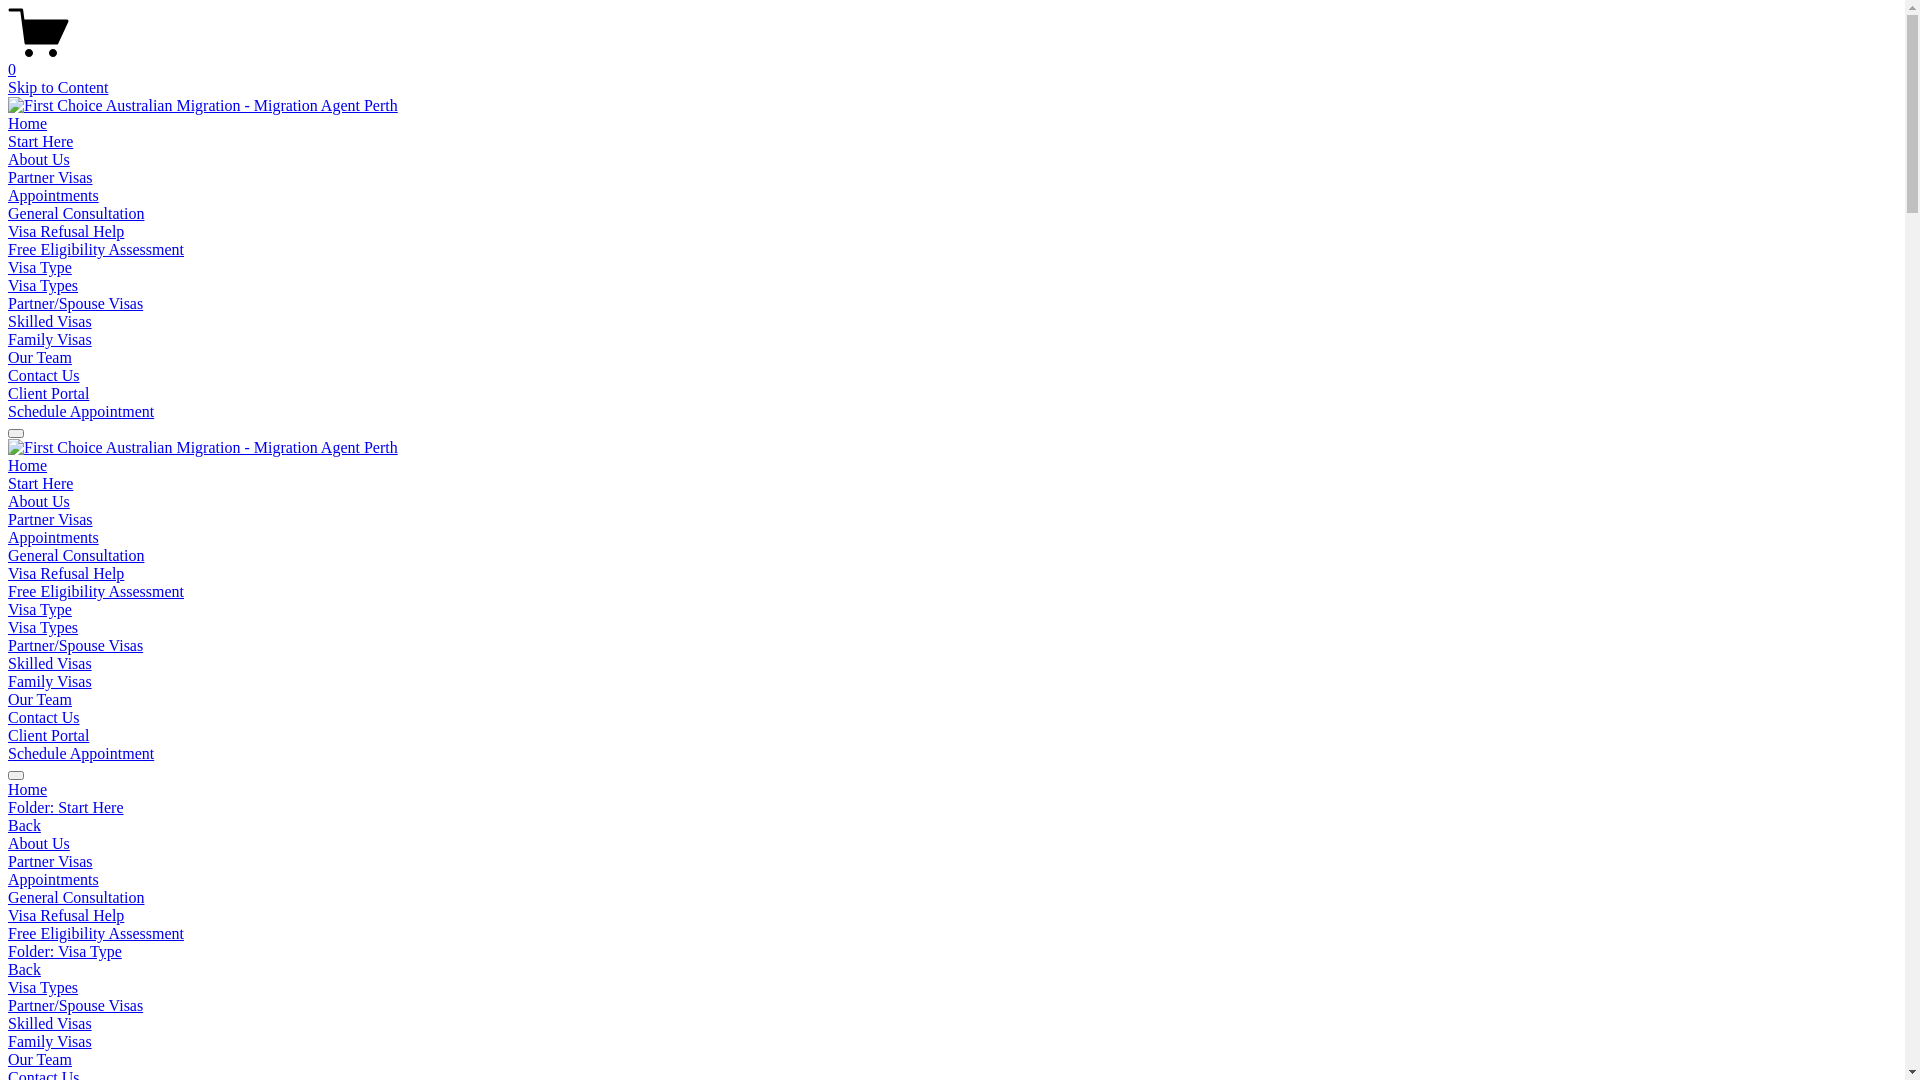 The width and height of the screenshot is (1920, 1080). What do you see at coordinates (58, 88) in the screenshot?
I see `Skip to Content` at bounding box center [58, 88].